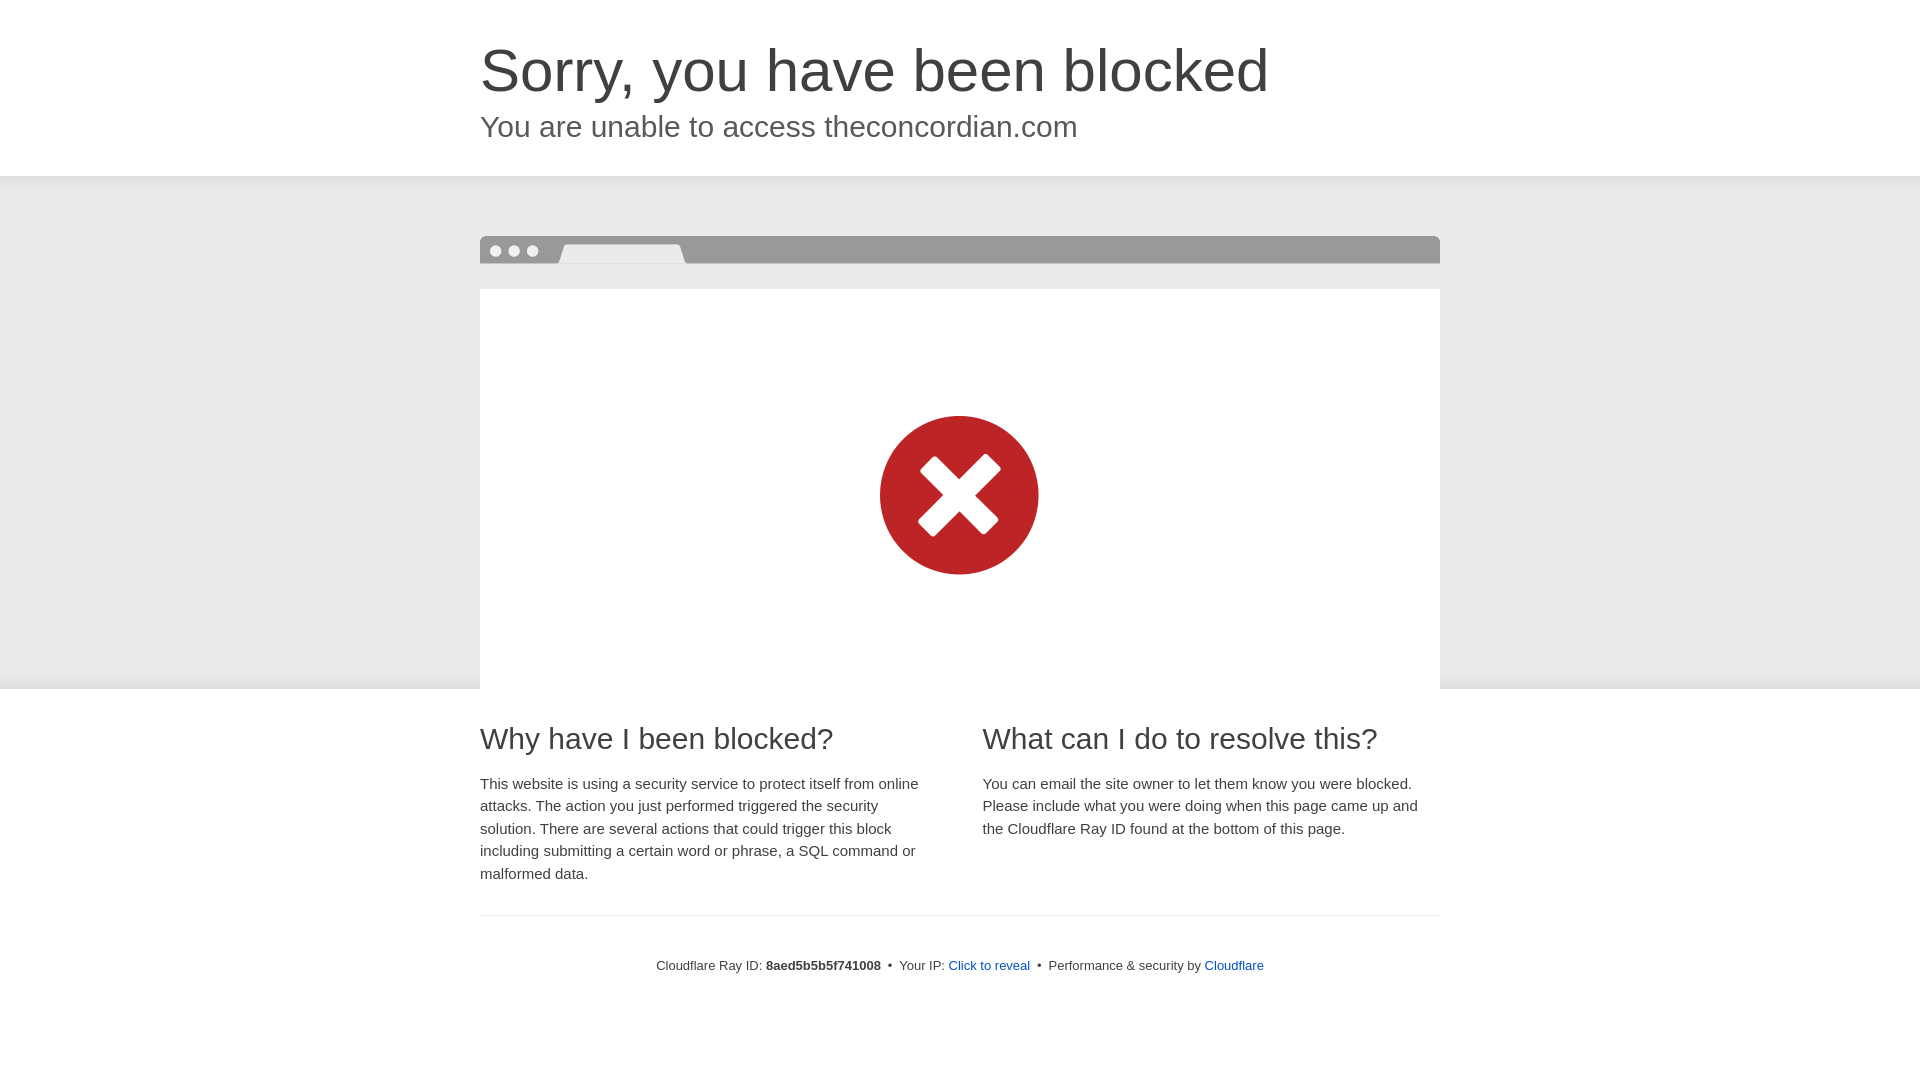  Describe the element at coordinates (990, 966) in the screenshot. I see `Click to reveal` at that location.